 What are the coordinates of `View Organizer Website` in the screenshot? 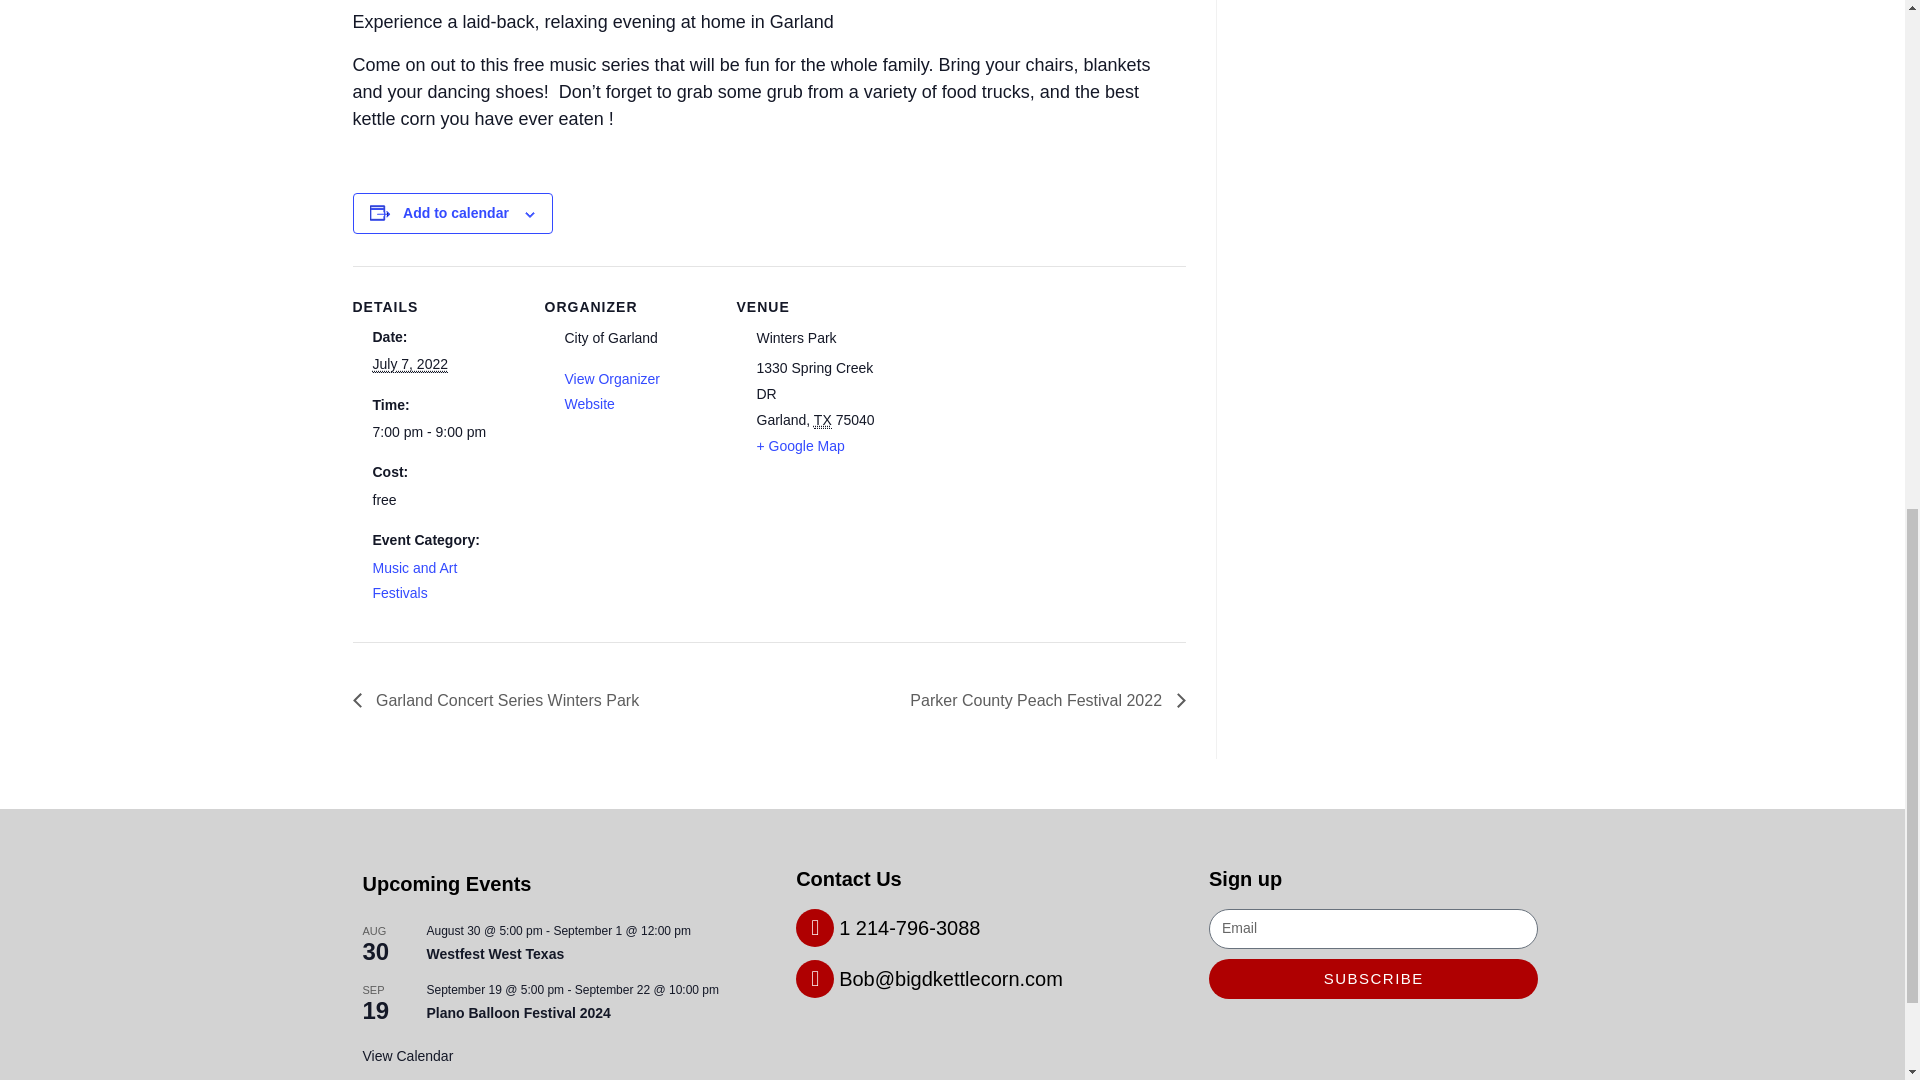 It's located at (611, 391).